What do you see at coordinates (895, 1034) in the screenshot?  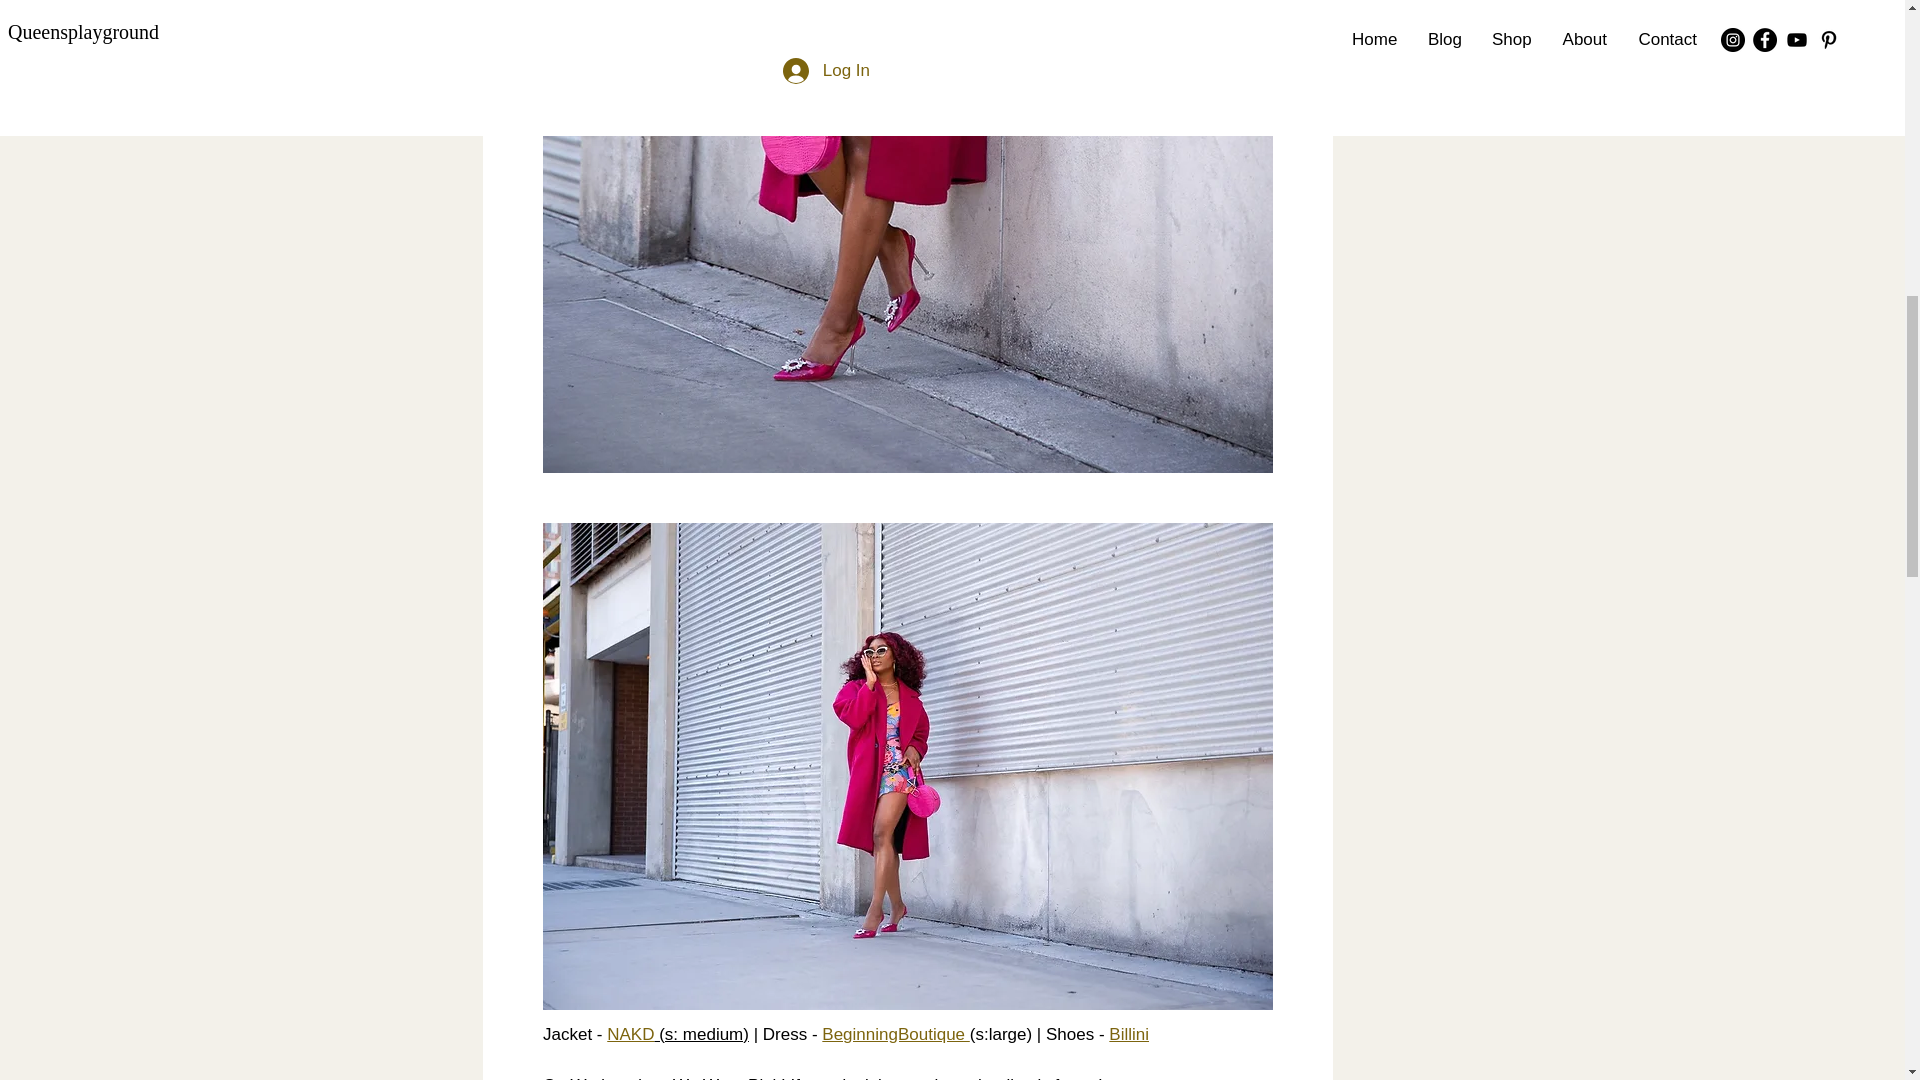 I see `BeginningBoutique ` at bounding box center [895, 1034].